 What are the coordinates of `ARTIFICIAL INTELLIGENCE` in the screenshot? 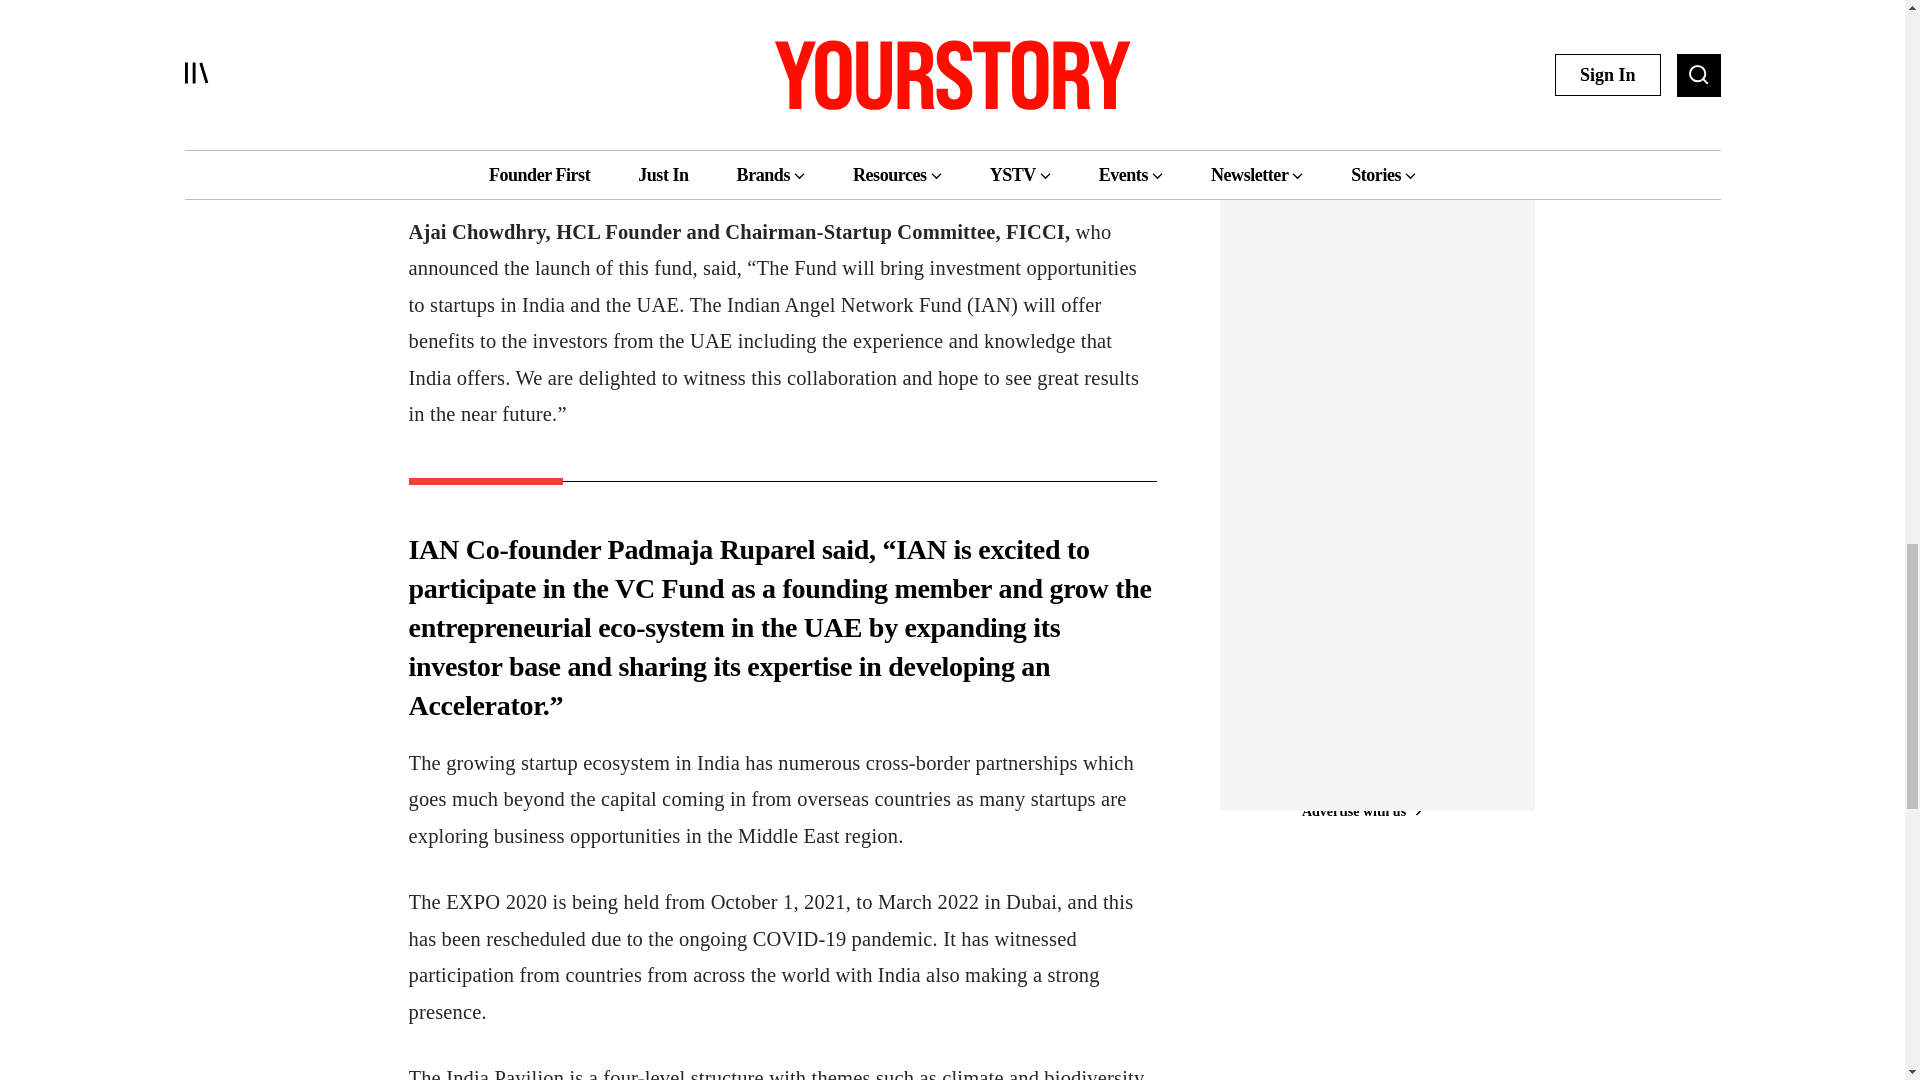 It's located at (1311, 36).